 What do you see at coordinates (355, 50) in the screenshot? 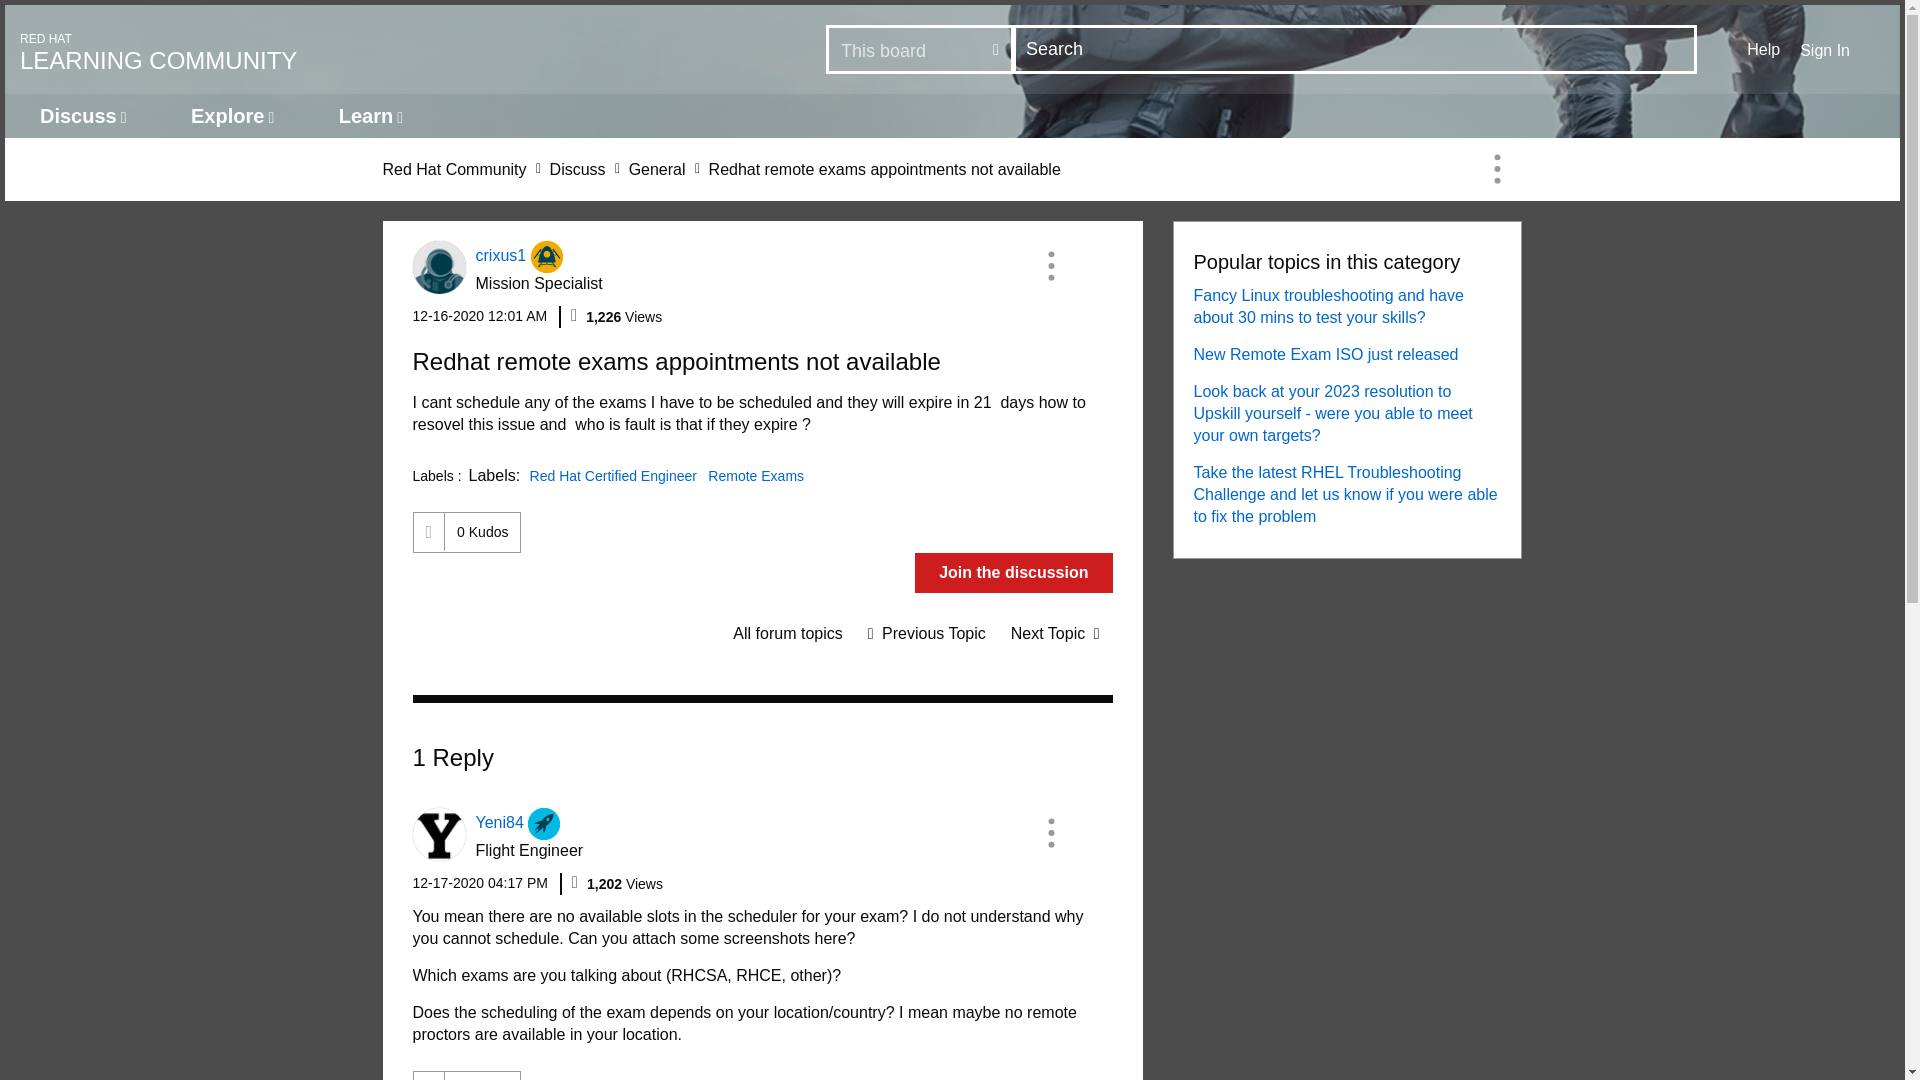
I see `Search` at bounding box center [355, 50].